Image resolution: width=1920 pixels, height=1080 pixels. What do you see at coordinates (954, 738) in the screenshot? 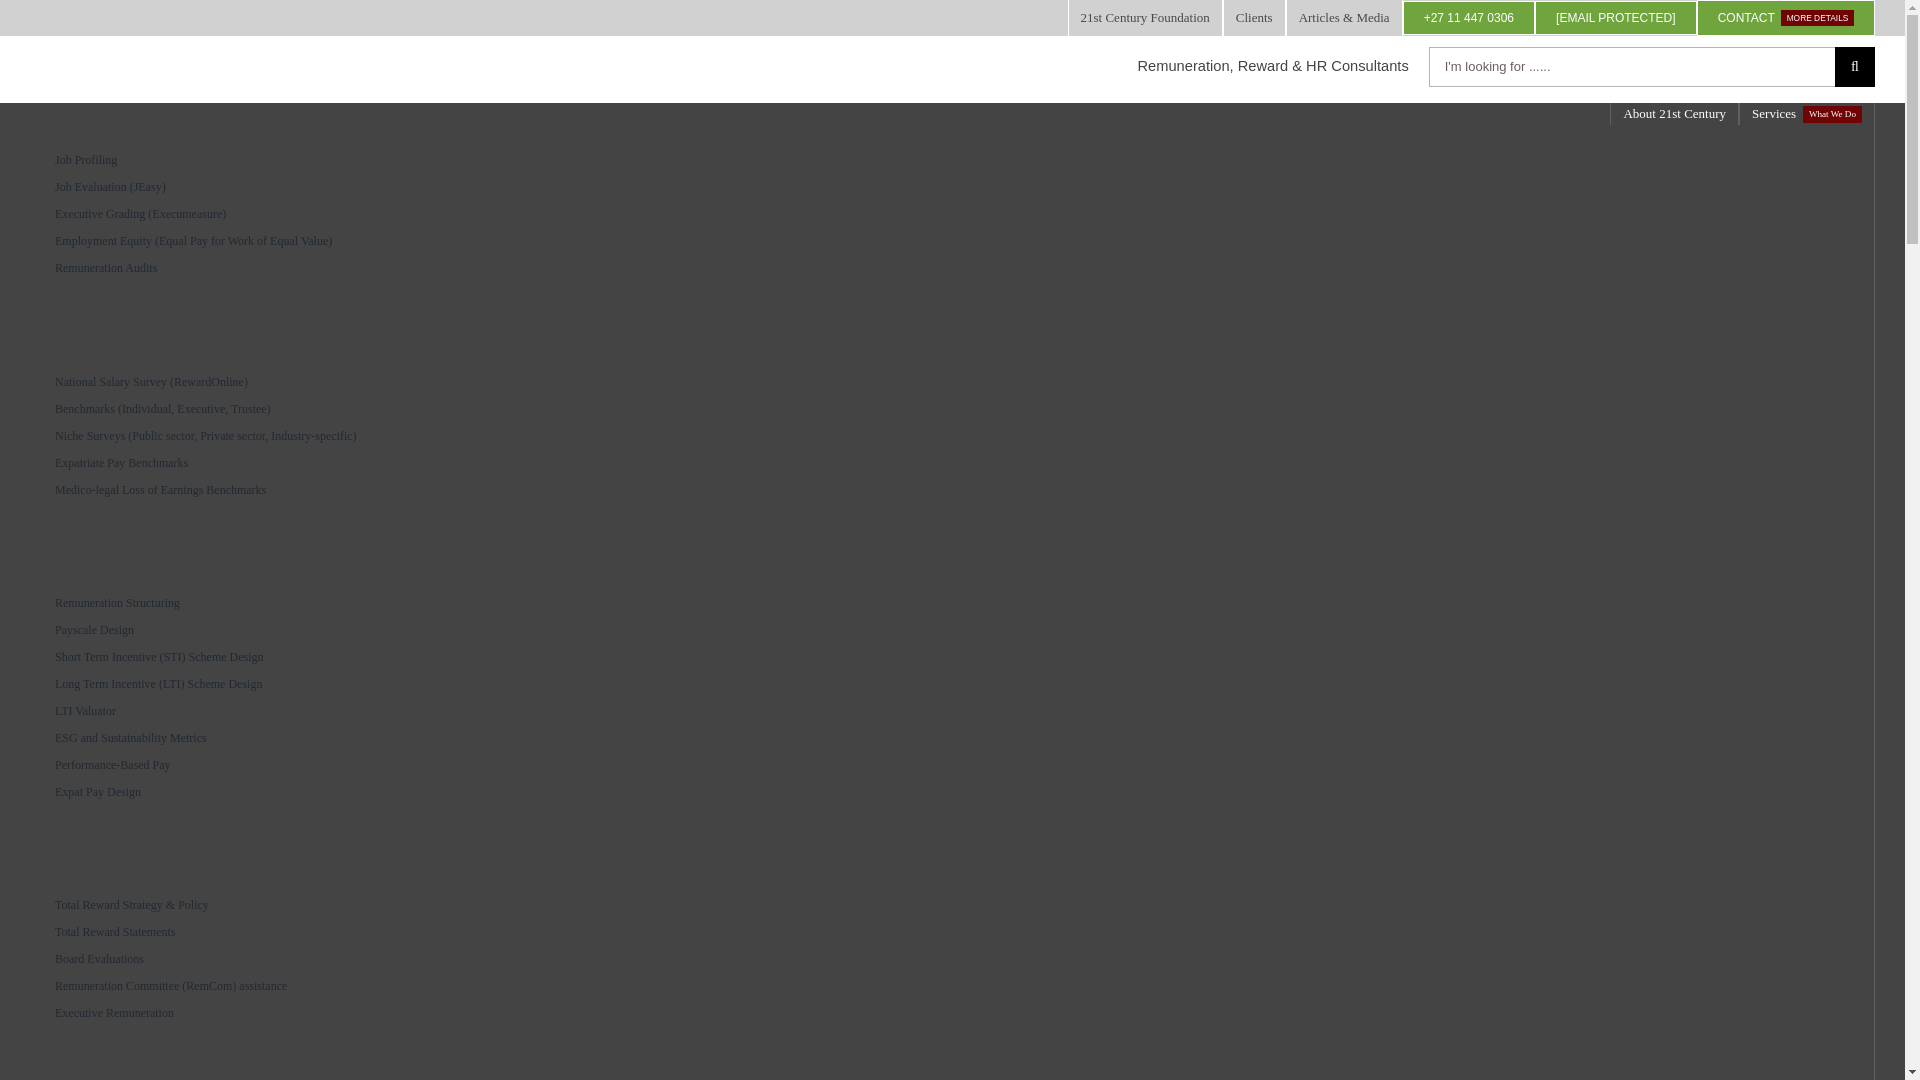
I see `ESG and Sustainability Metrics` at bounding box center [954, 738].